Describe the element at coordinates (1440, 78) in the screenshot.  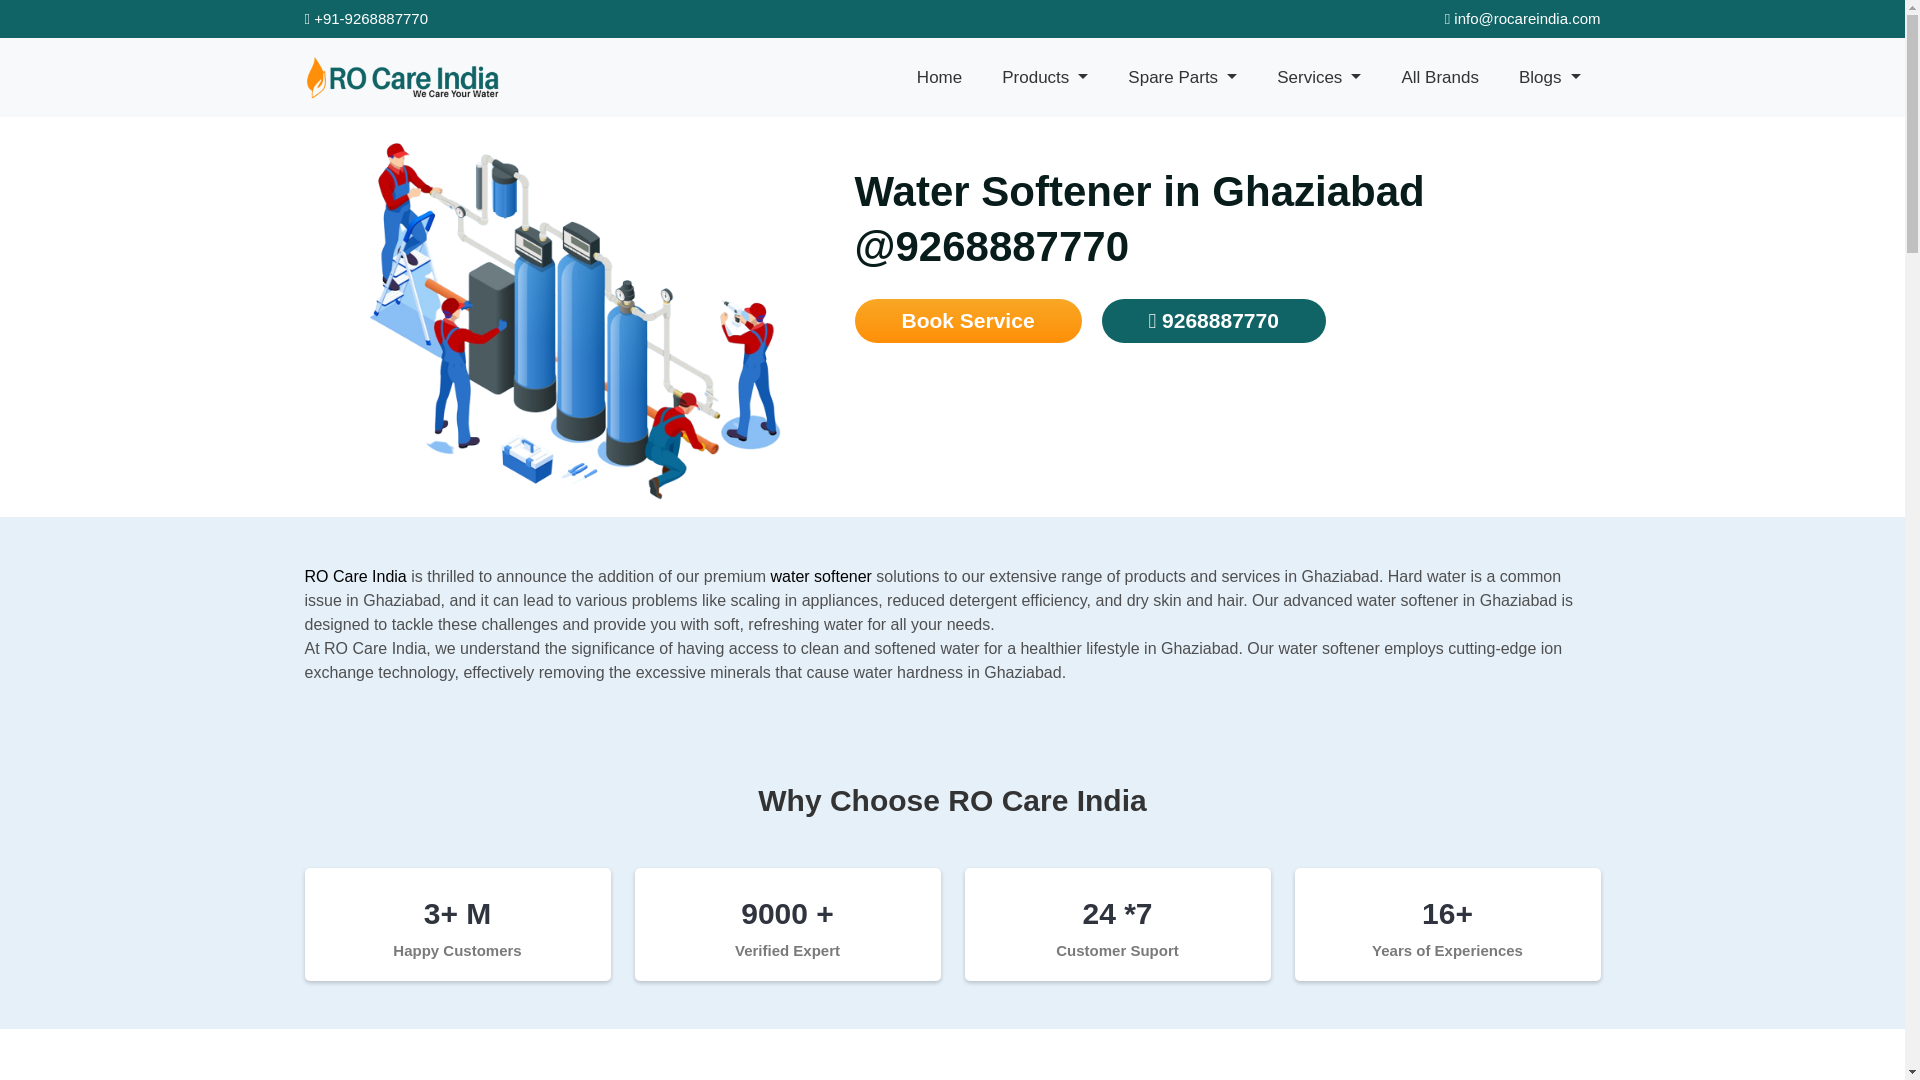
I see `All Brands` at that location.